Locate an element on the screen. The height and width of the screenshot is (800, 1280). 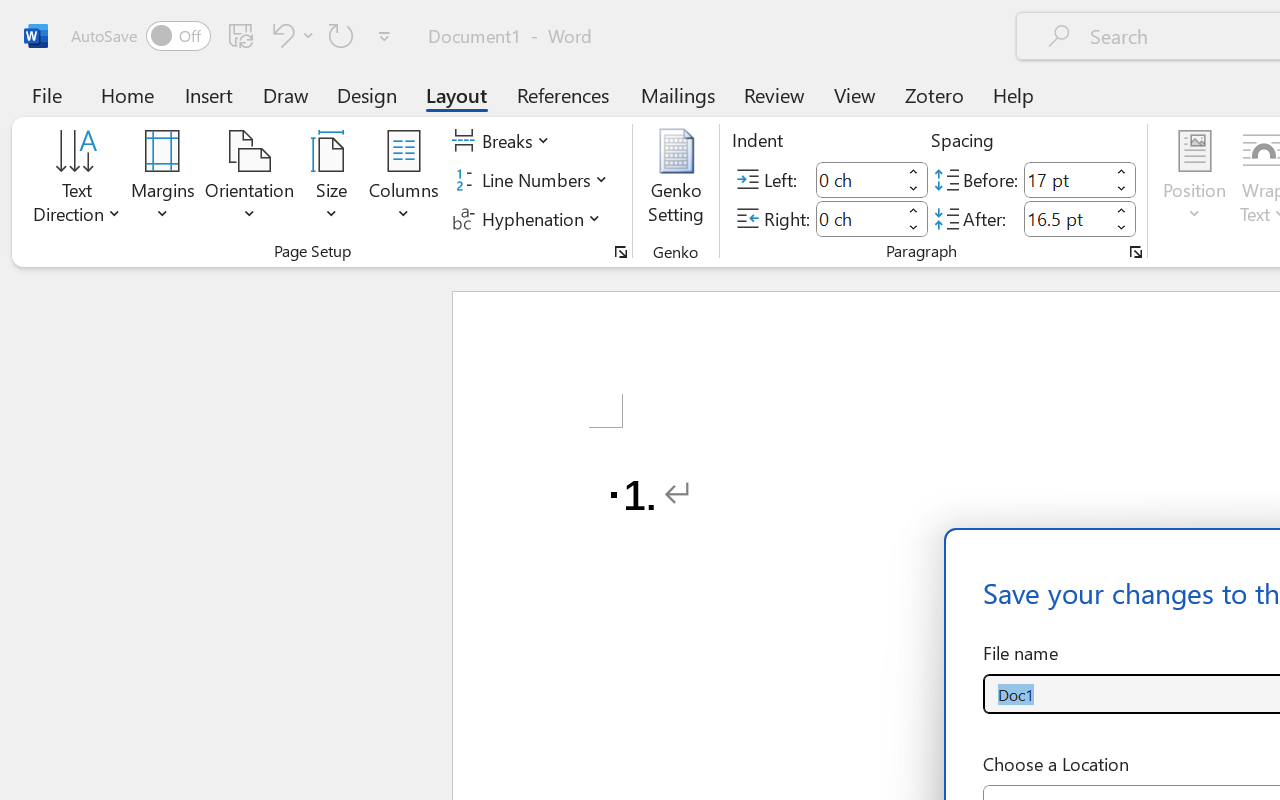
Repeat Doc Close is located at coordinates (341, 35).